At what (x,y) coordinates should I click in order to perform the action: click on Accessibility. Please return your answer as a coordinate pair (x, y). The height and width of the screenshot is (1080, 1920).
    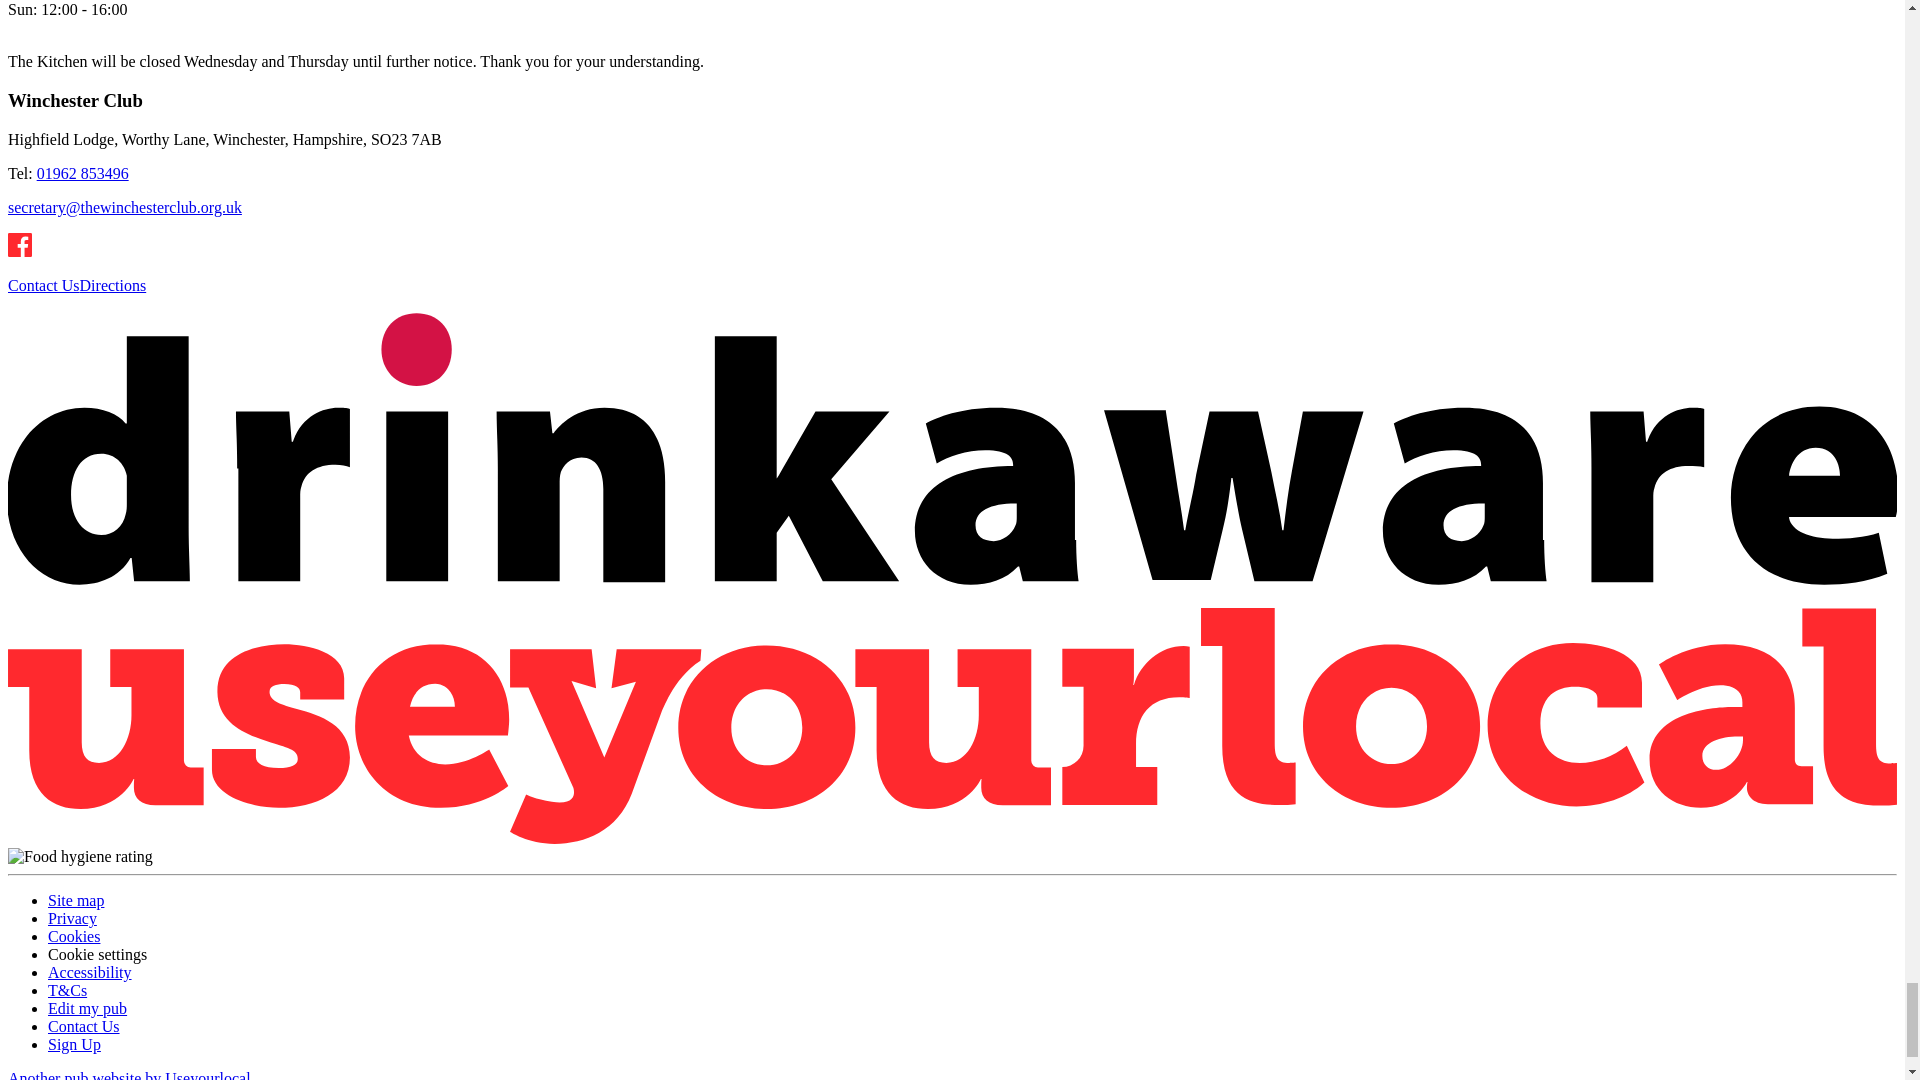
    Looking at the image, I should click on (90, 972).